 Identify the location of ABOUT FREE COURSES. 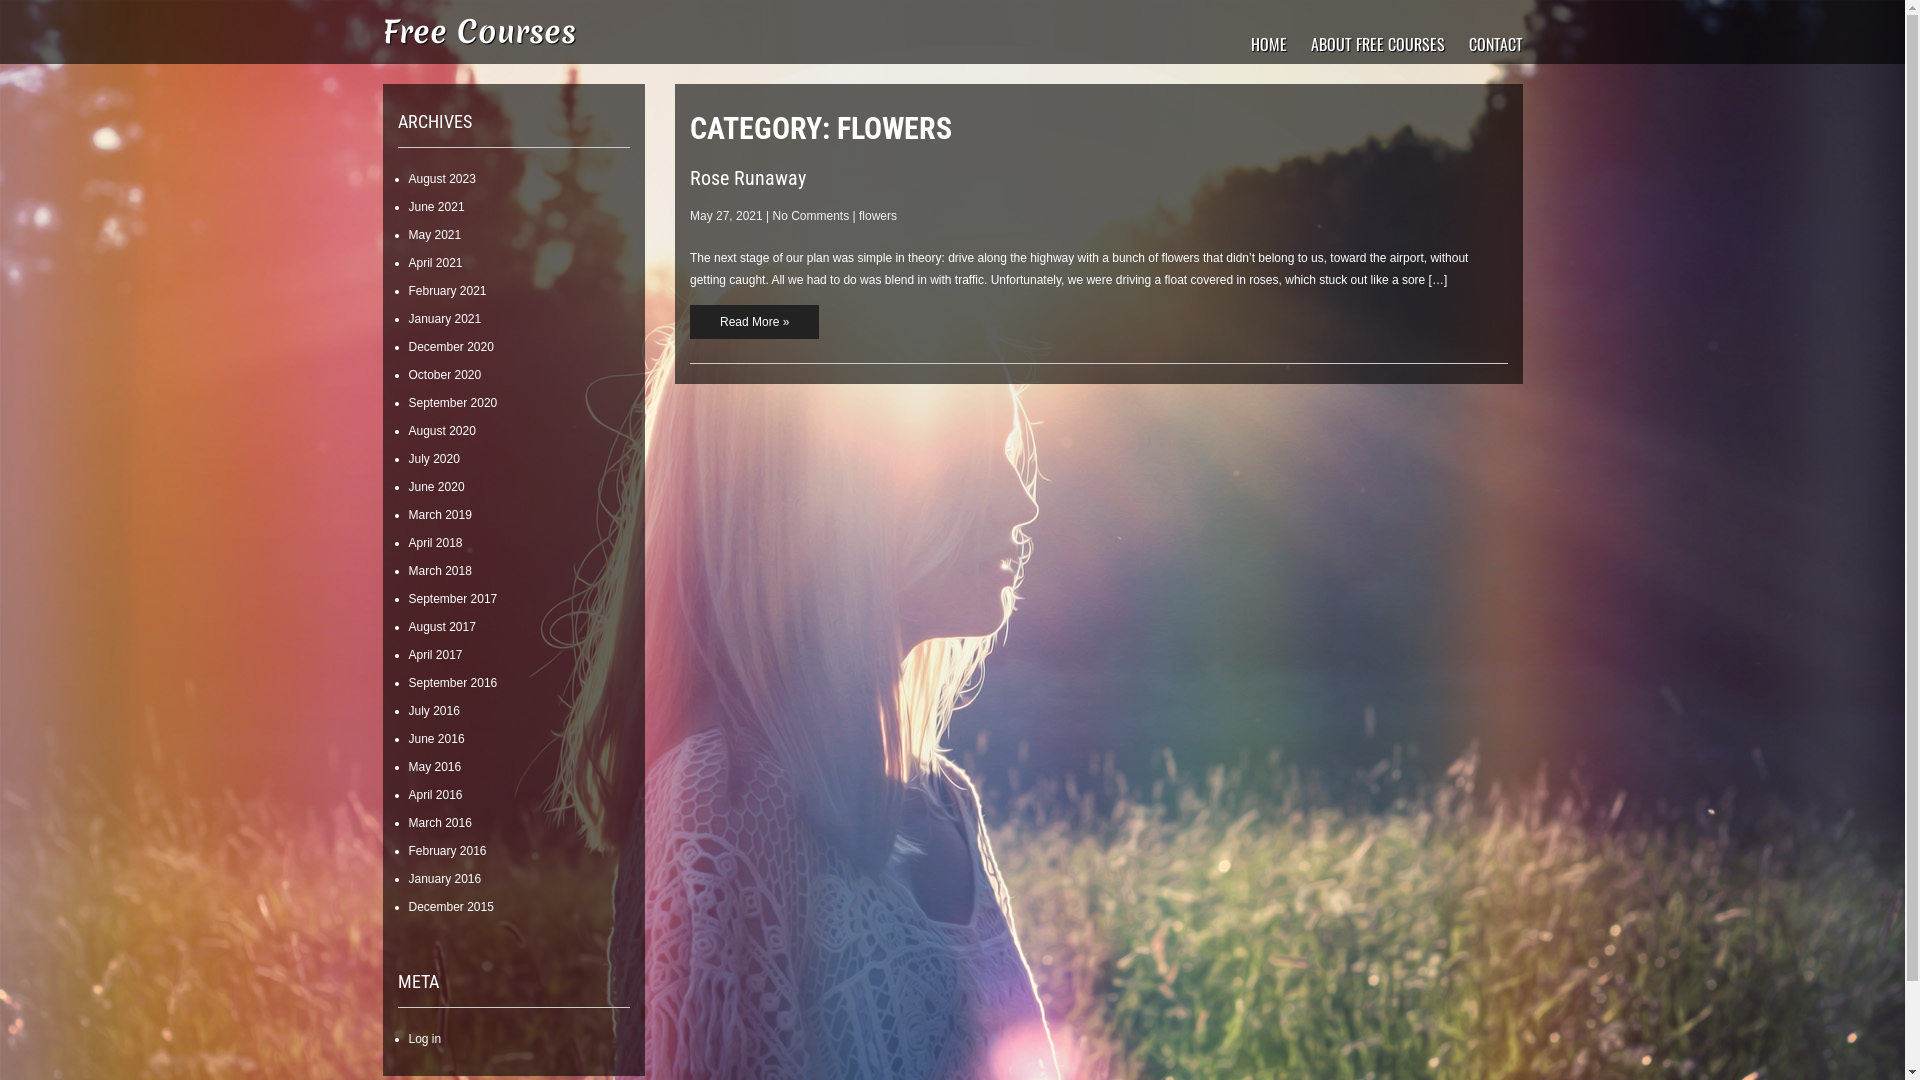
(1377, 44).